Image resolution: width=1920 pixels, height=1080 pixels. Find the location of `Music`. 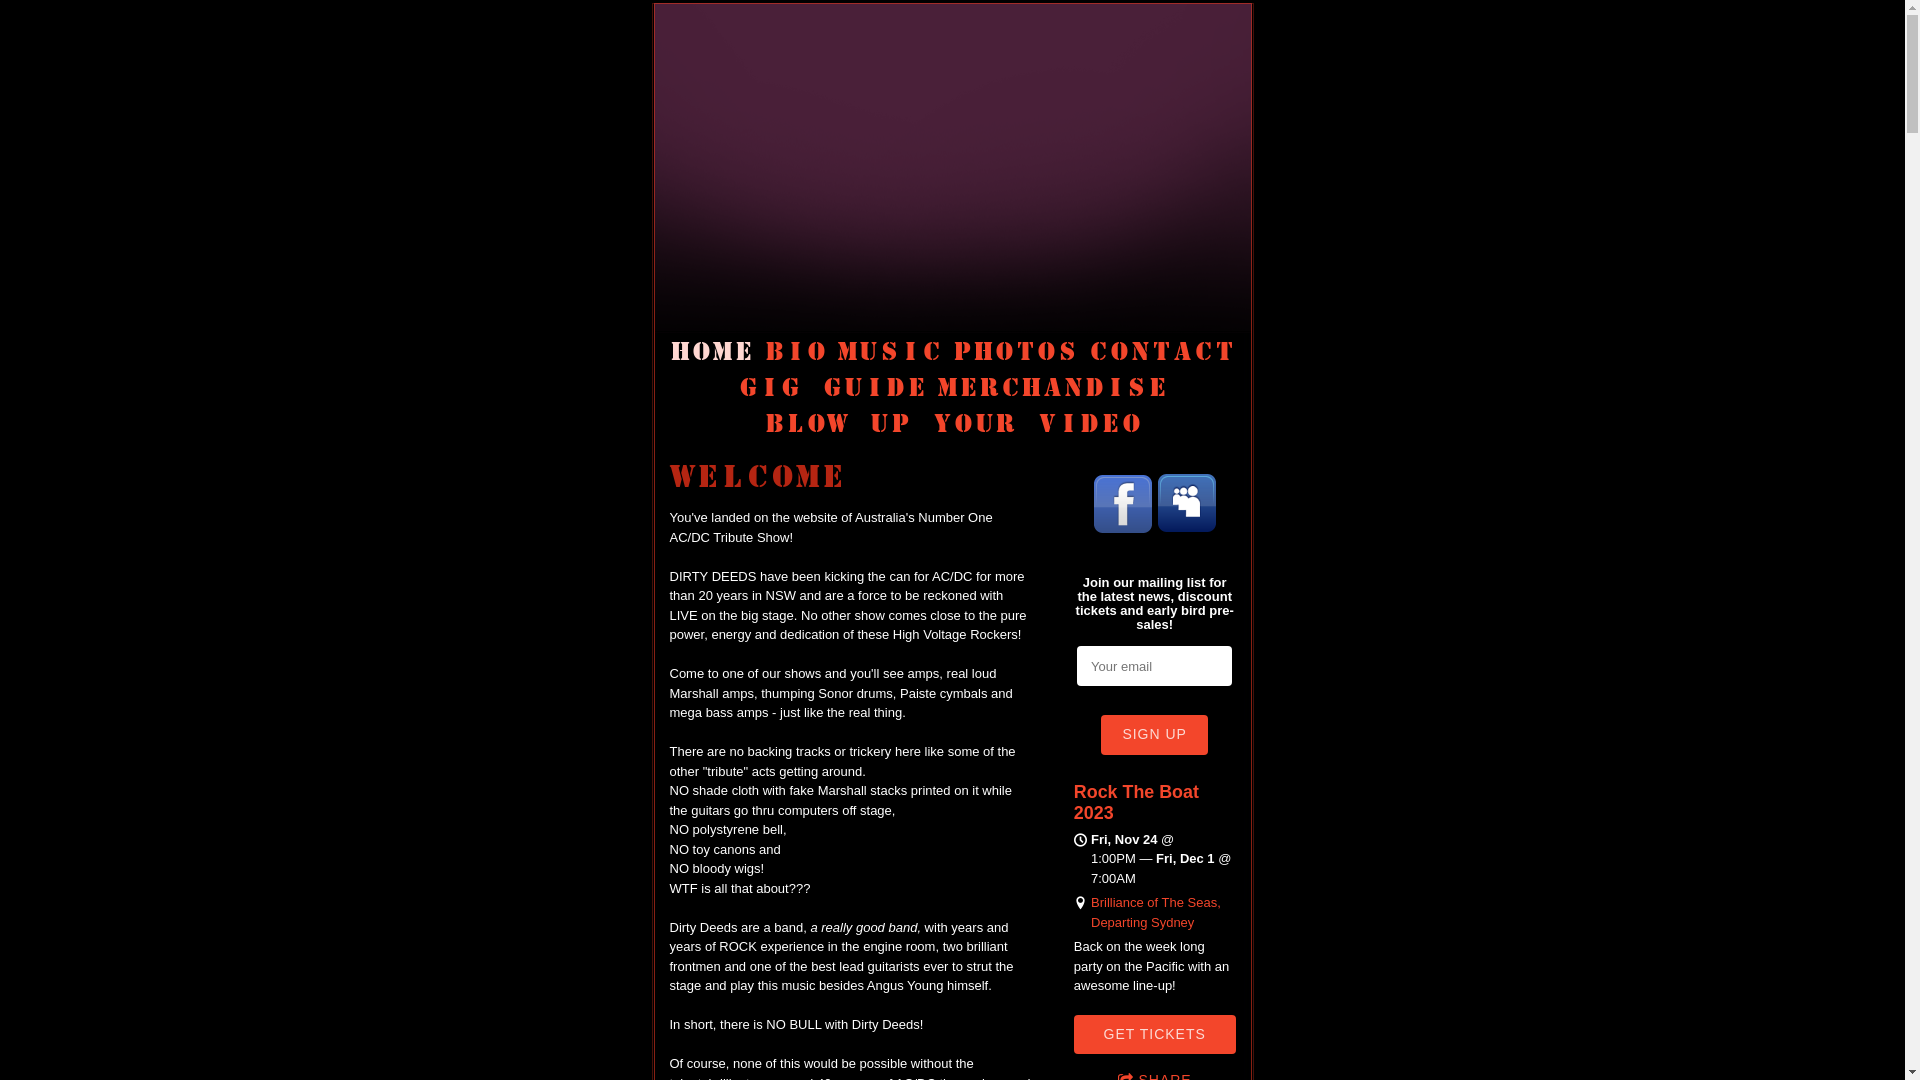

Music is located at coordinates (890, 351).